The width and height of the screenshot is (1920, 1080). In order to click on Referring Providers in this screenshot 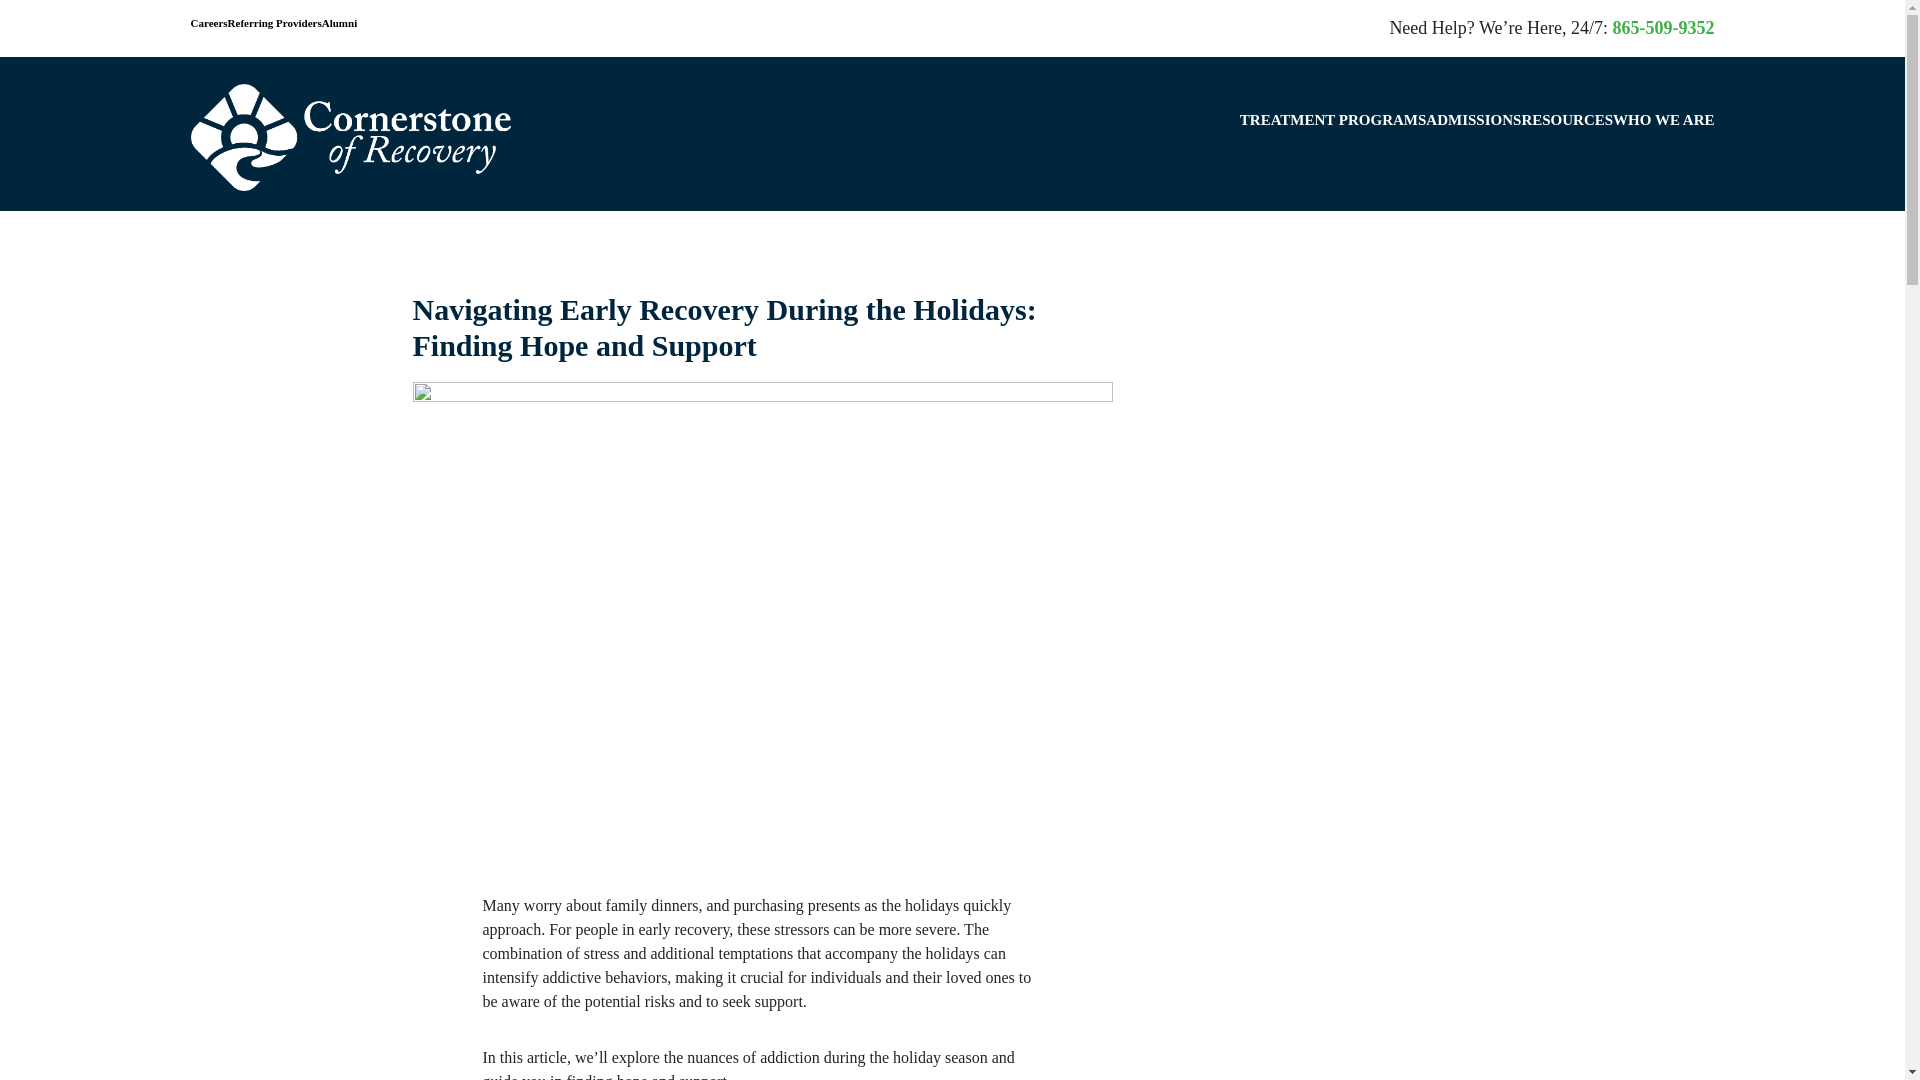, I will do `click(275, 24)`.